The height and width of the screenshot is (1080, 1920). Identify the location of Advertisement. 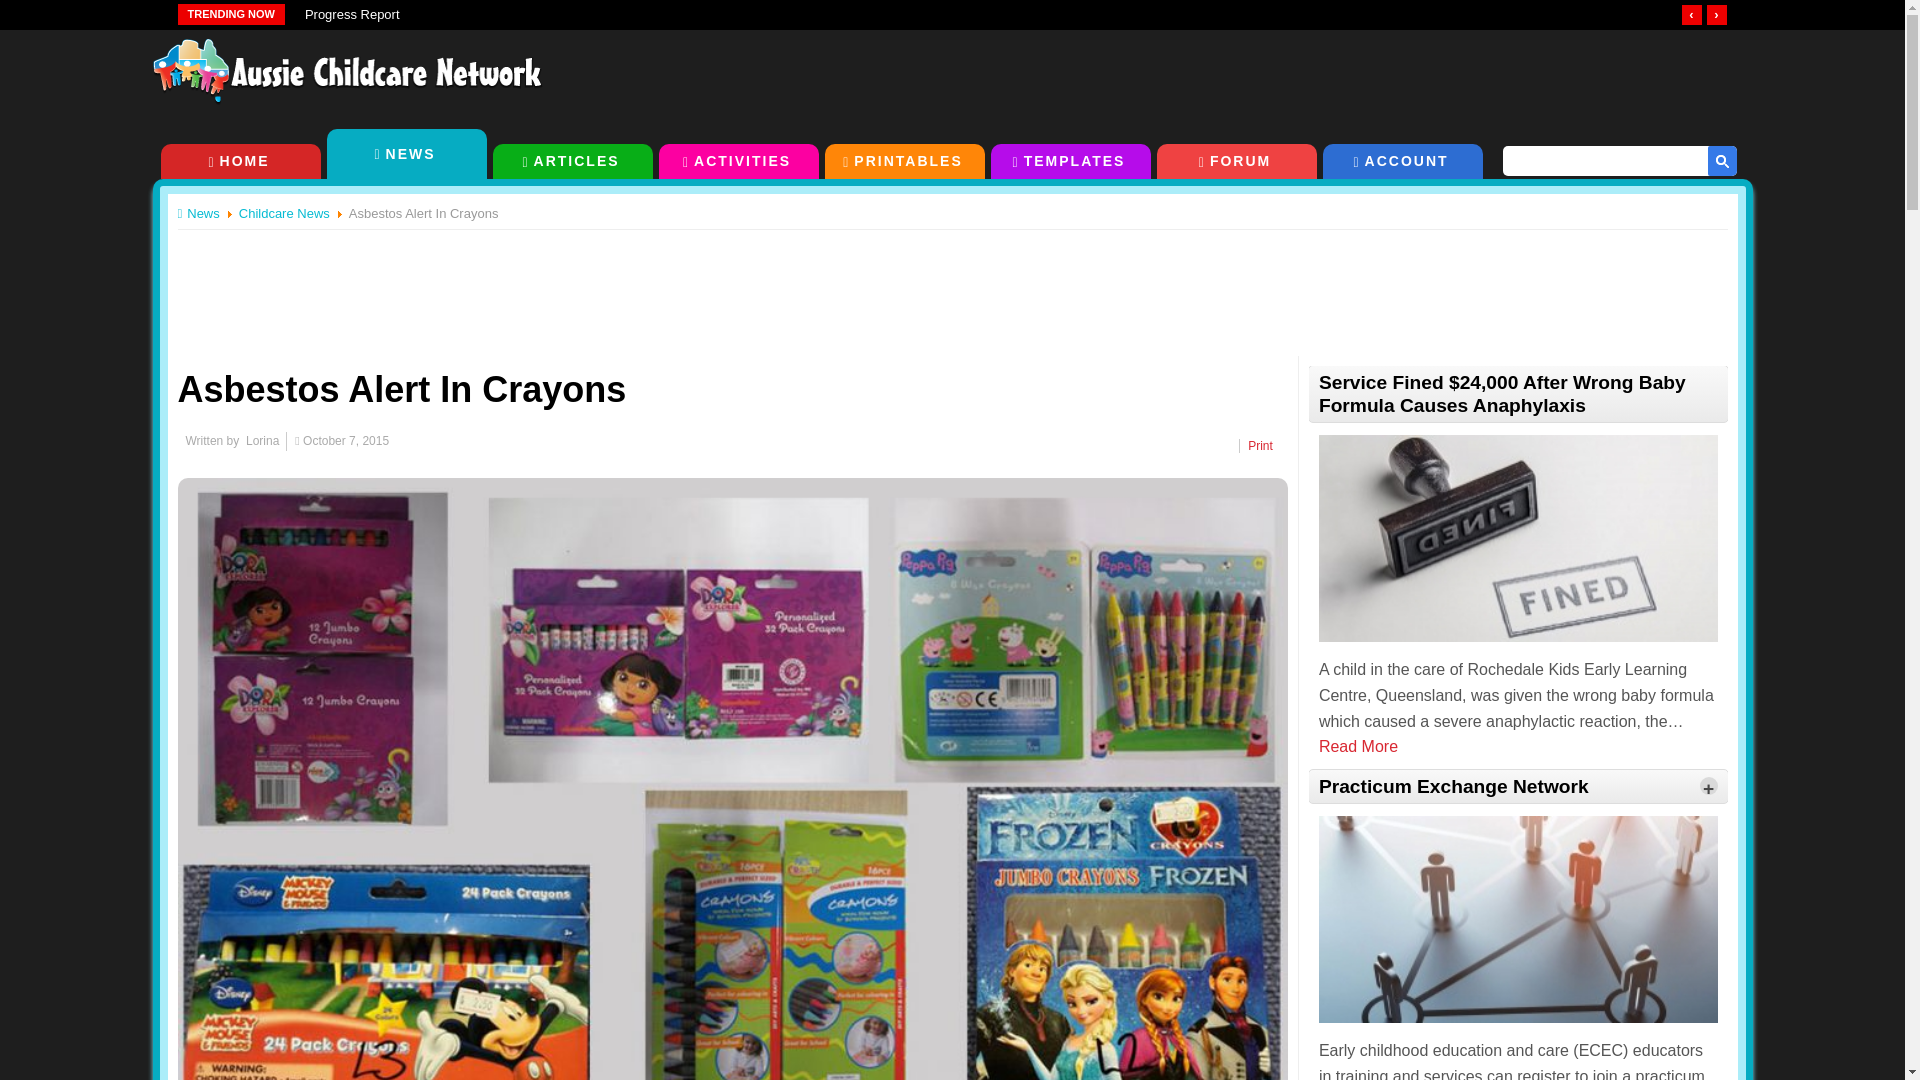
(1298, 78).